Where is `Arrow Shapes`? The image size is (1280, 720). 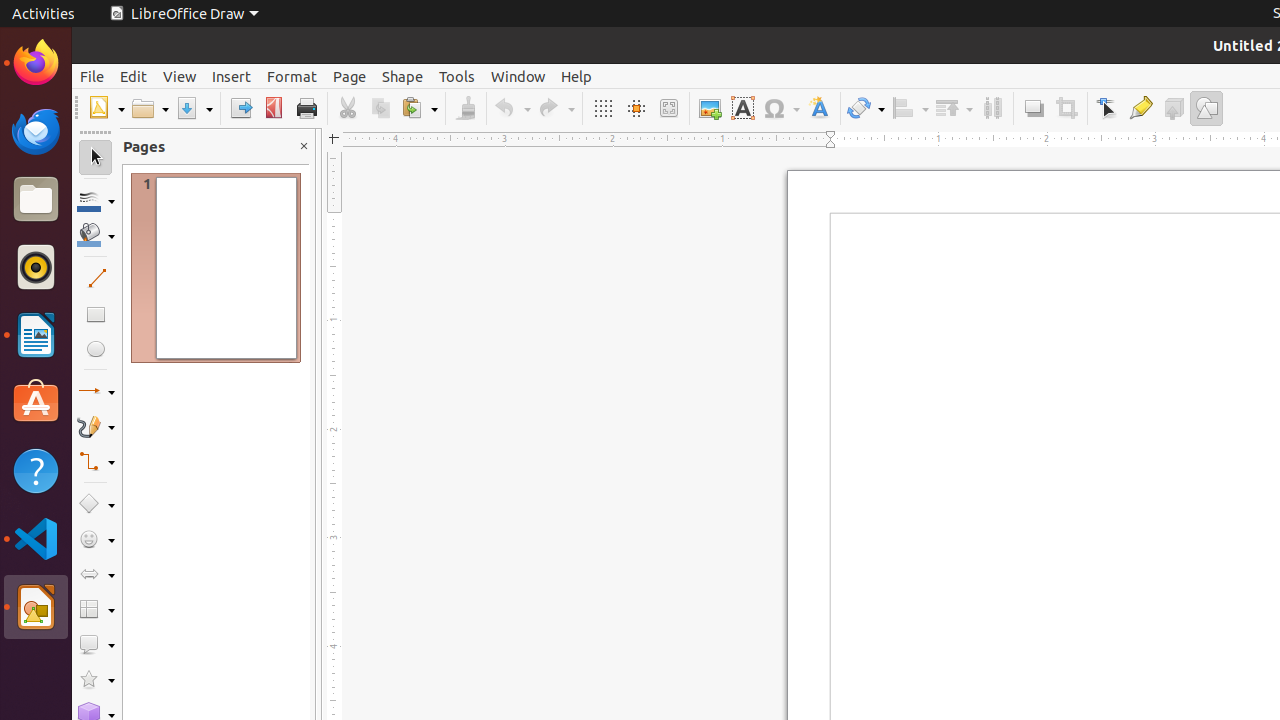
Arrow Shapes is located at coordinates (96, 574).